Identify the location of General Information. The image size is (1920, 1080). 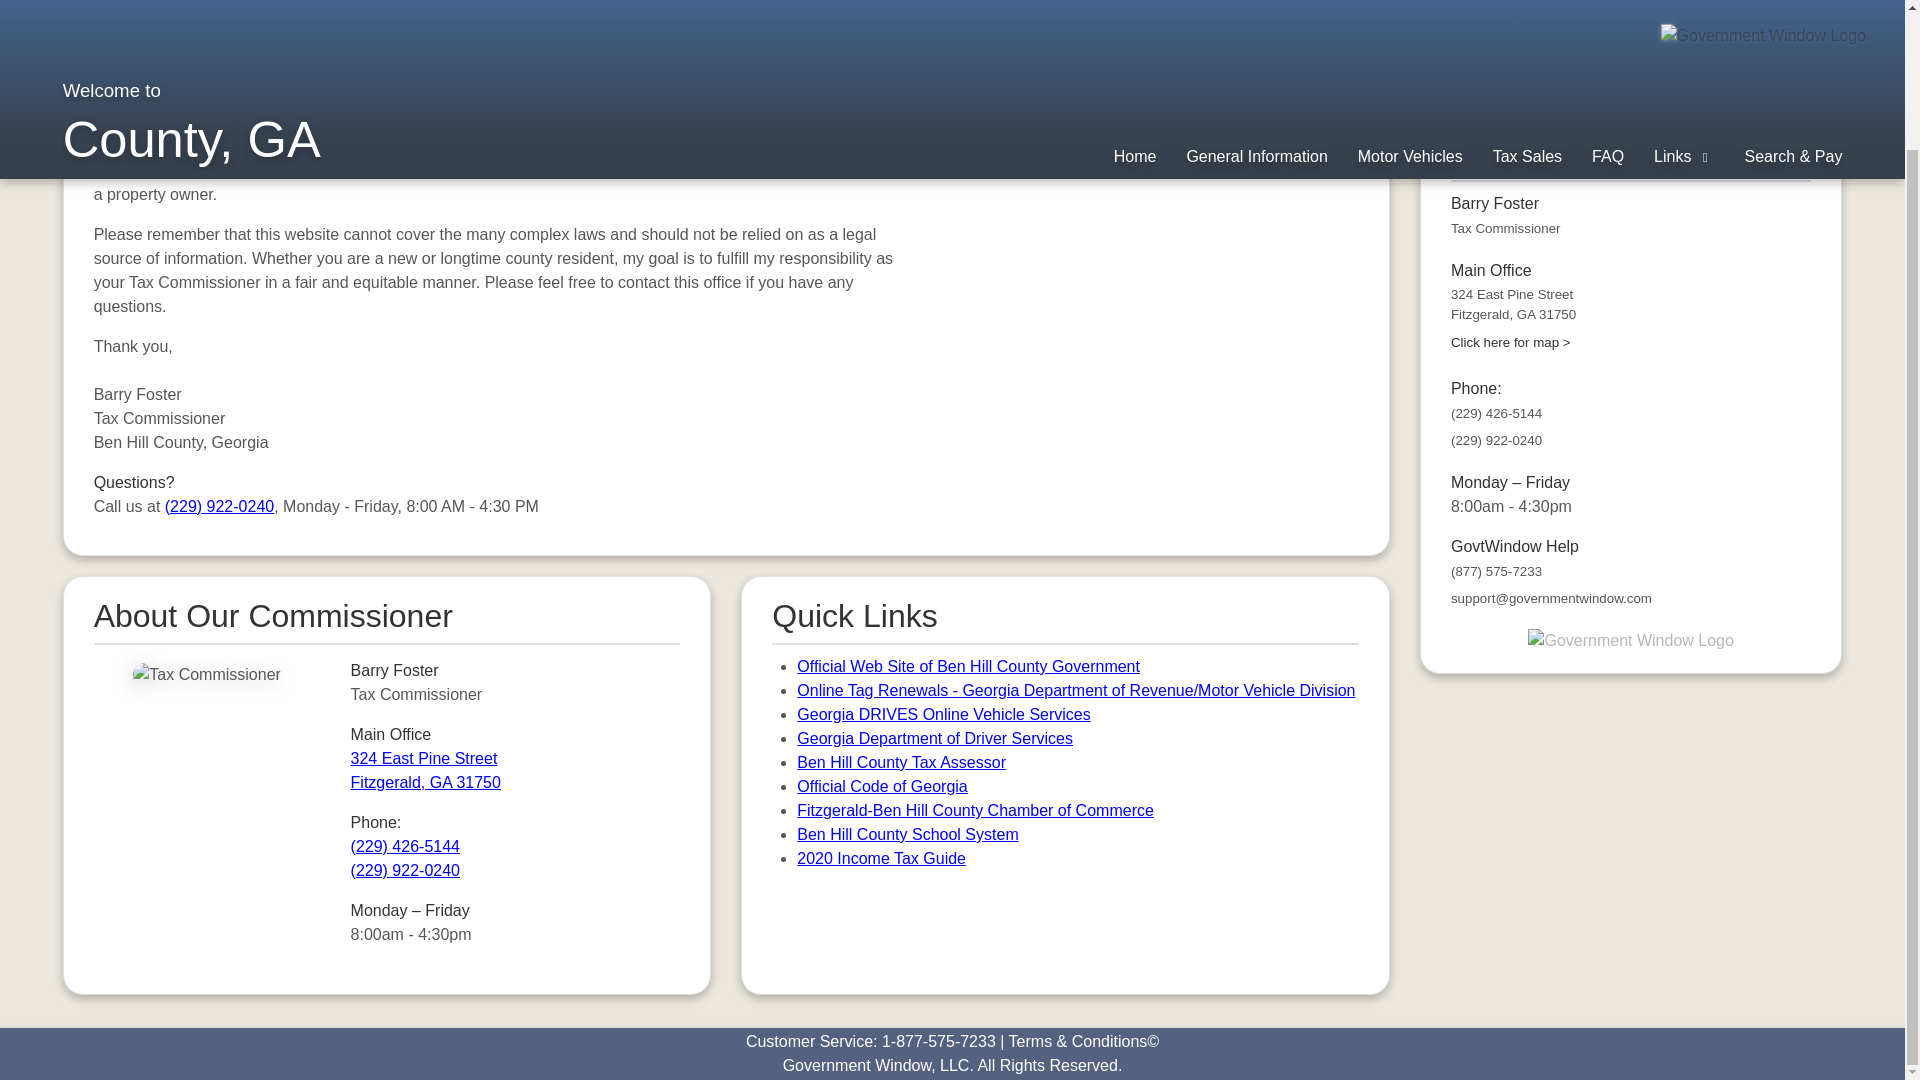
(1256, 3).